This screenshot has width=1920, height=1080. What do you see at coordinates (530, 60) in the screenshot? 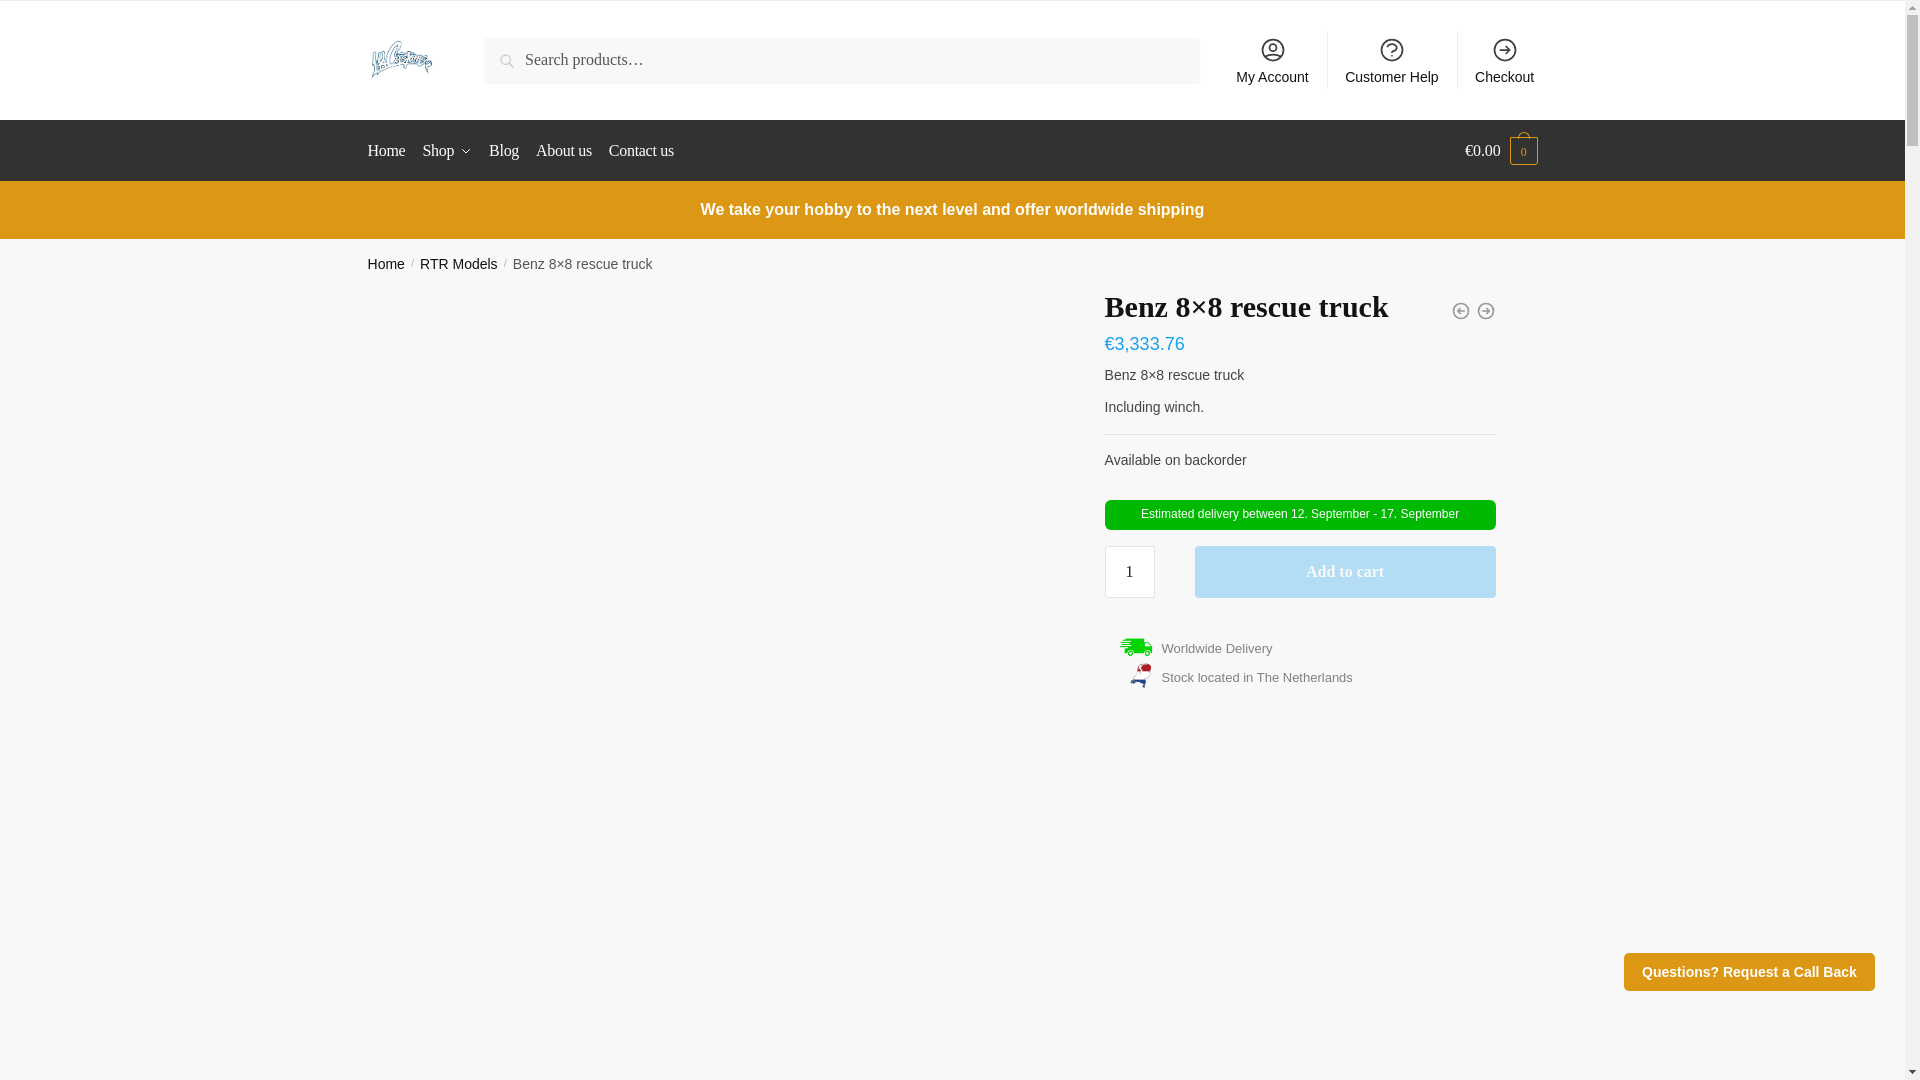
I see `Search` at bounding box center [530, 60].